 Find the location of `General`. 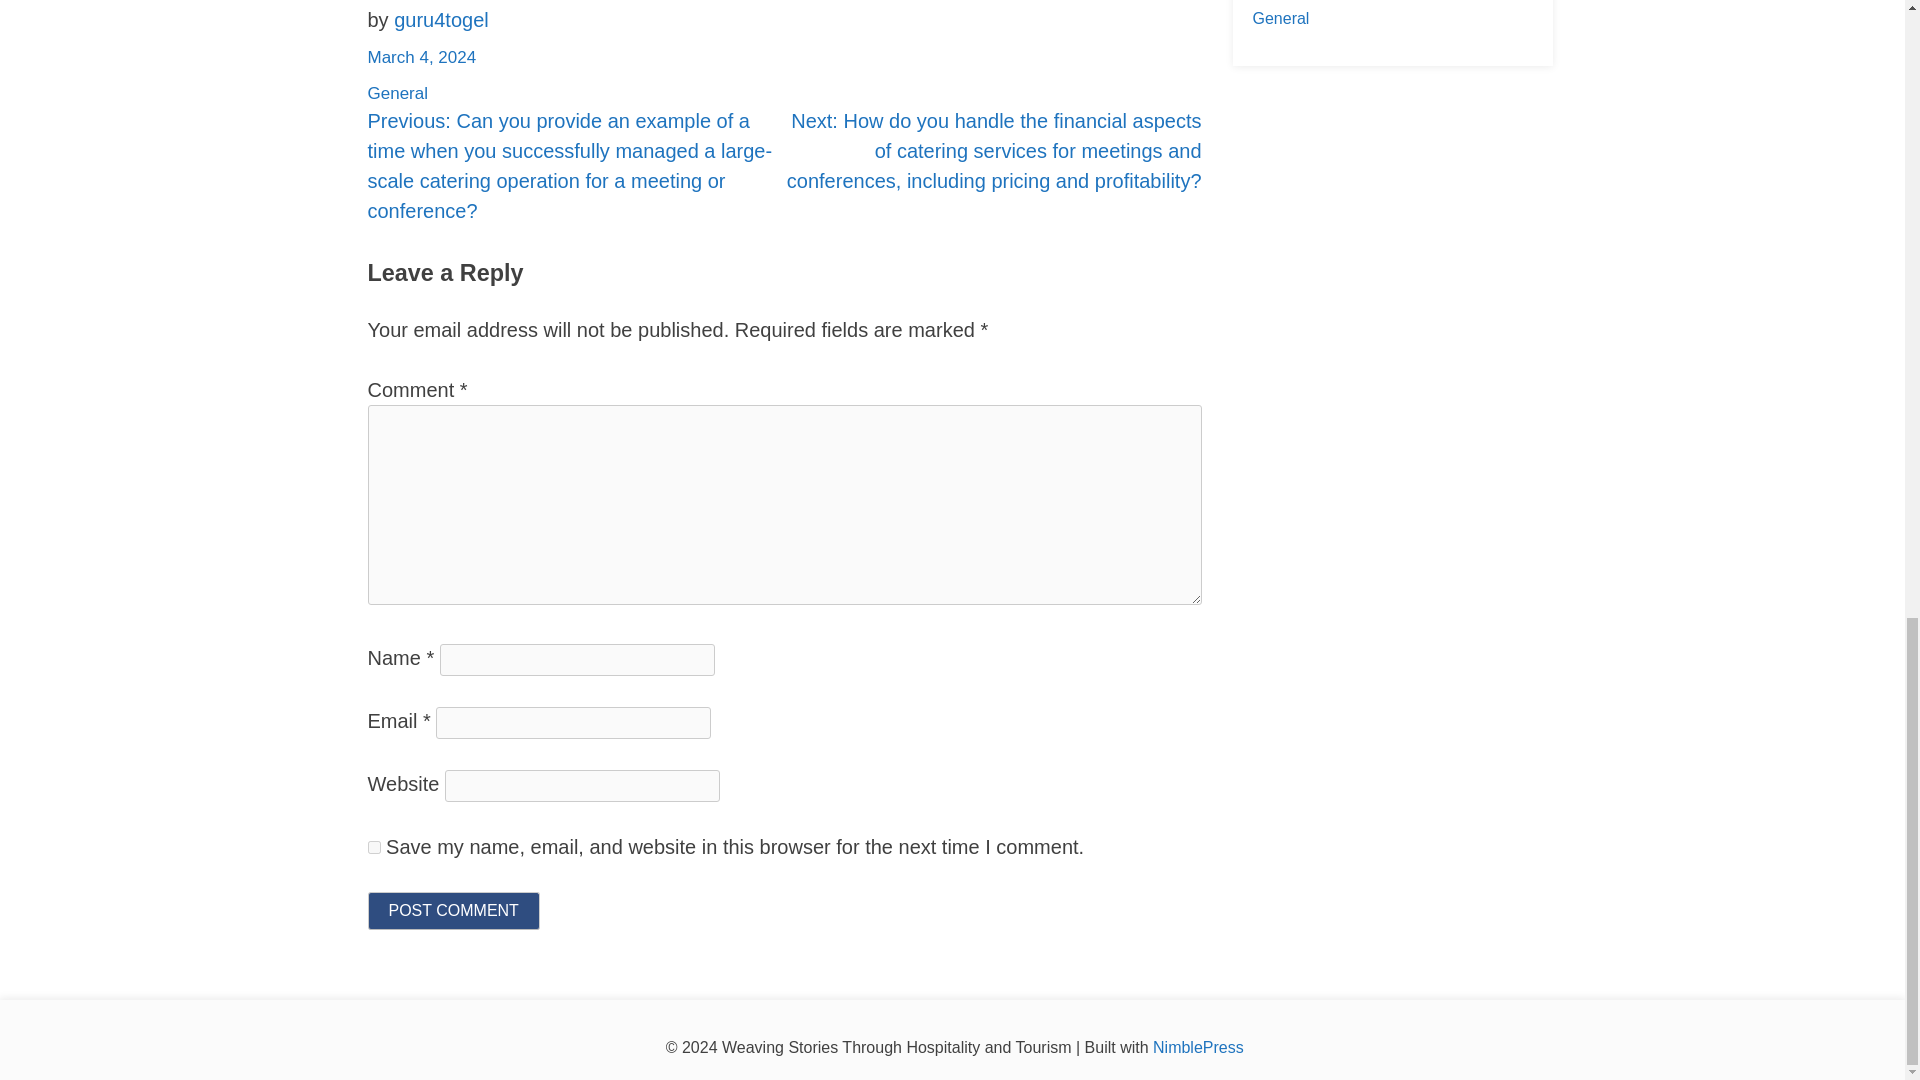

General is located at coordinates (398, 93).